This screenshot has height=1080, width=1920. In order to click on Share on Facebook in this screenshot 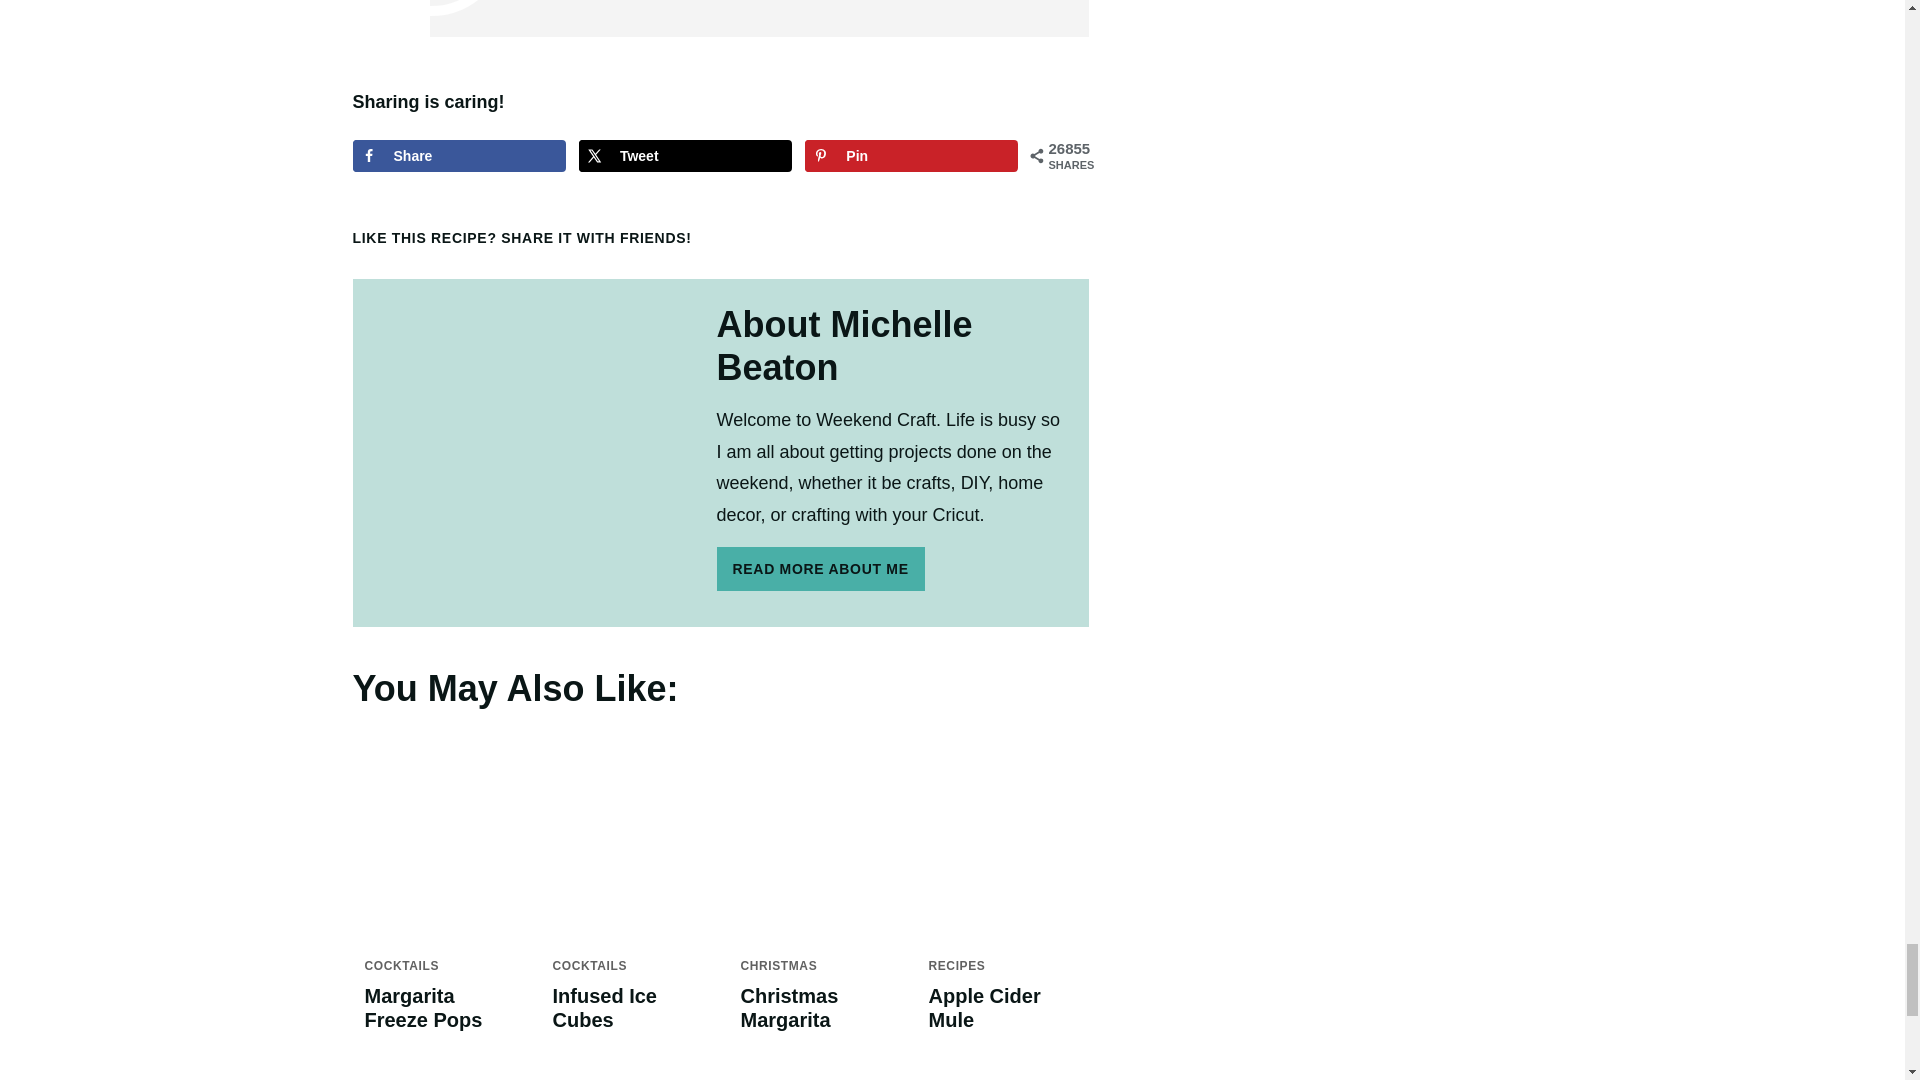, I will do `click(458, 156)`.